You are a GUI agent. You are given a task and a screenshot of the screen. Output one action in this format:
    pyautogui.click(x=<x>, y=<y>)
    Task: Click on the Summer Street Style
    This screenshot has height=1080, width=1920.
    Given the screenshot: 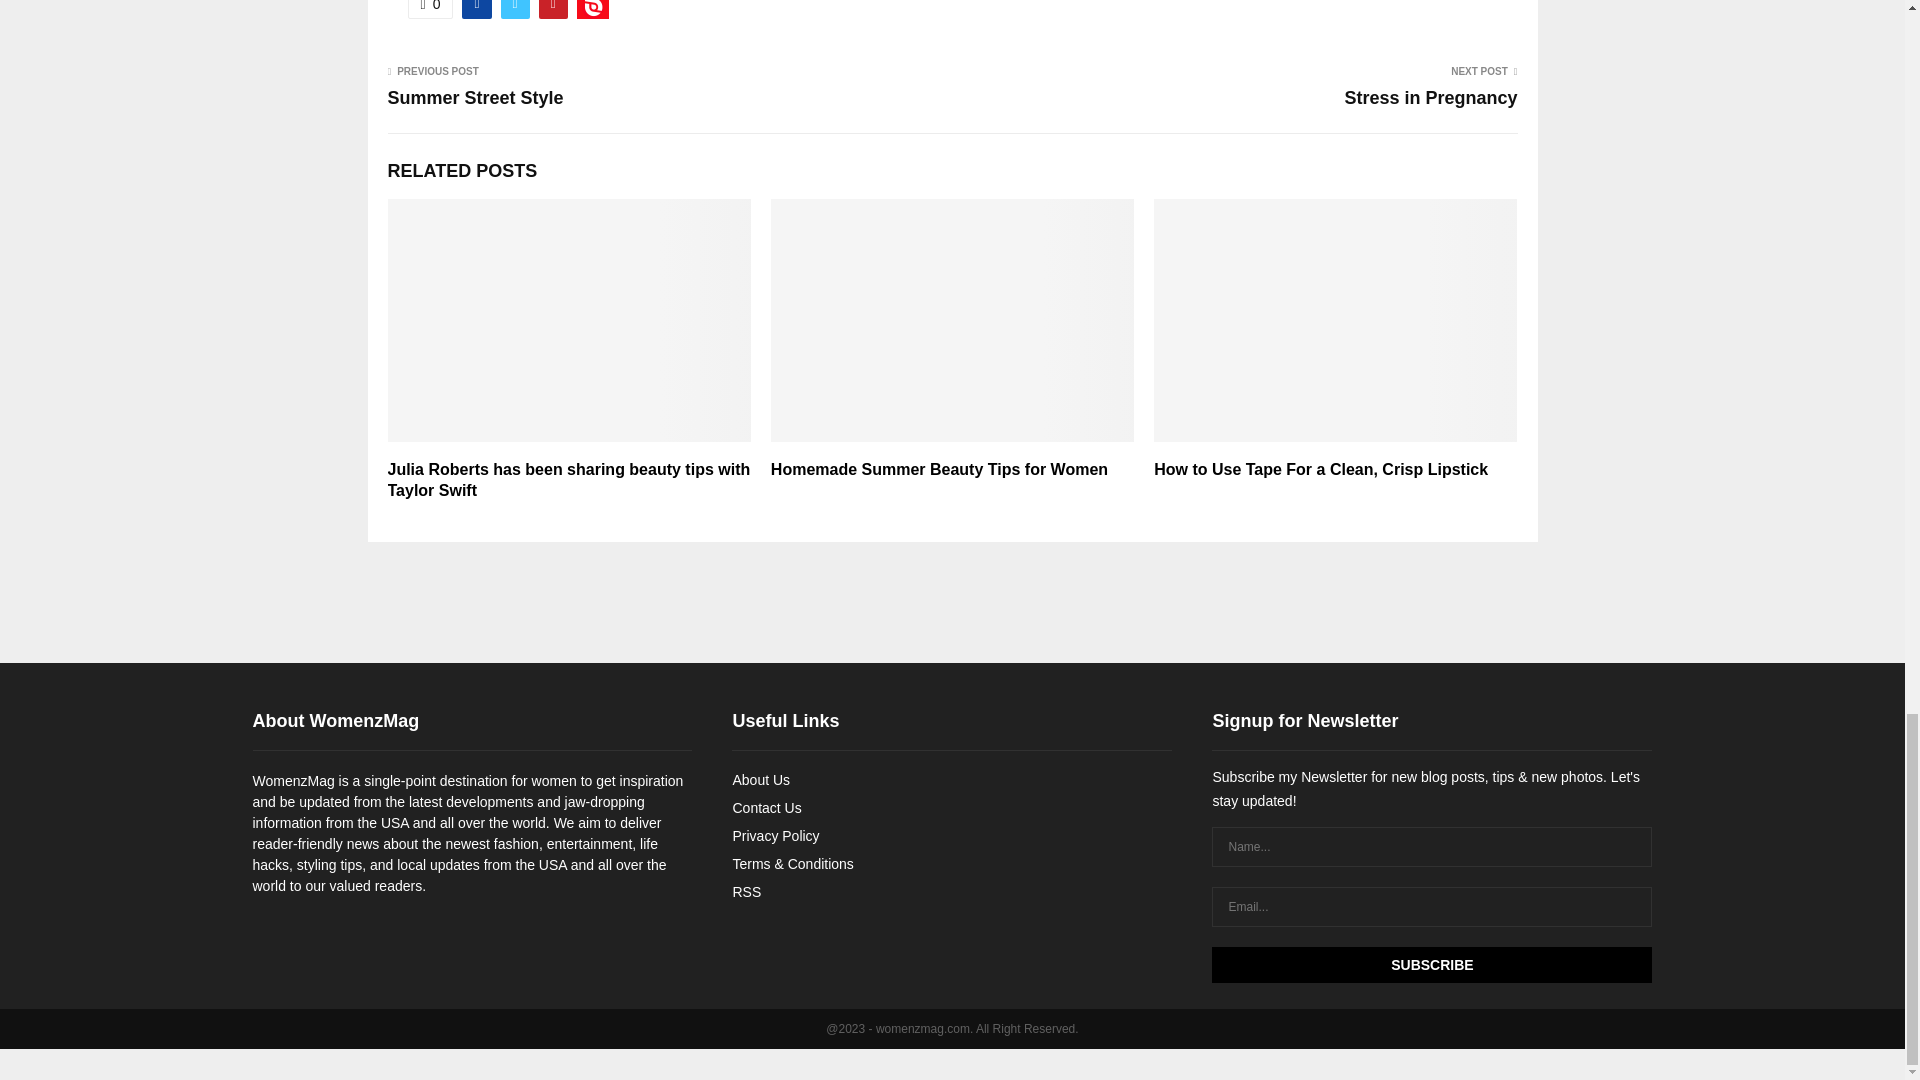 What is the action you would take?
    pyautogui.click(x=476, y=98)
    